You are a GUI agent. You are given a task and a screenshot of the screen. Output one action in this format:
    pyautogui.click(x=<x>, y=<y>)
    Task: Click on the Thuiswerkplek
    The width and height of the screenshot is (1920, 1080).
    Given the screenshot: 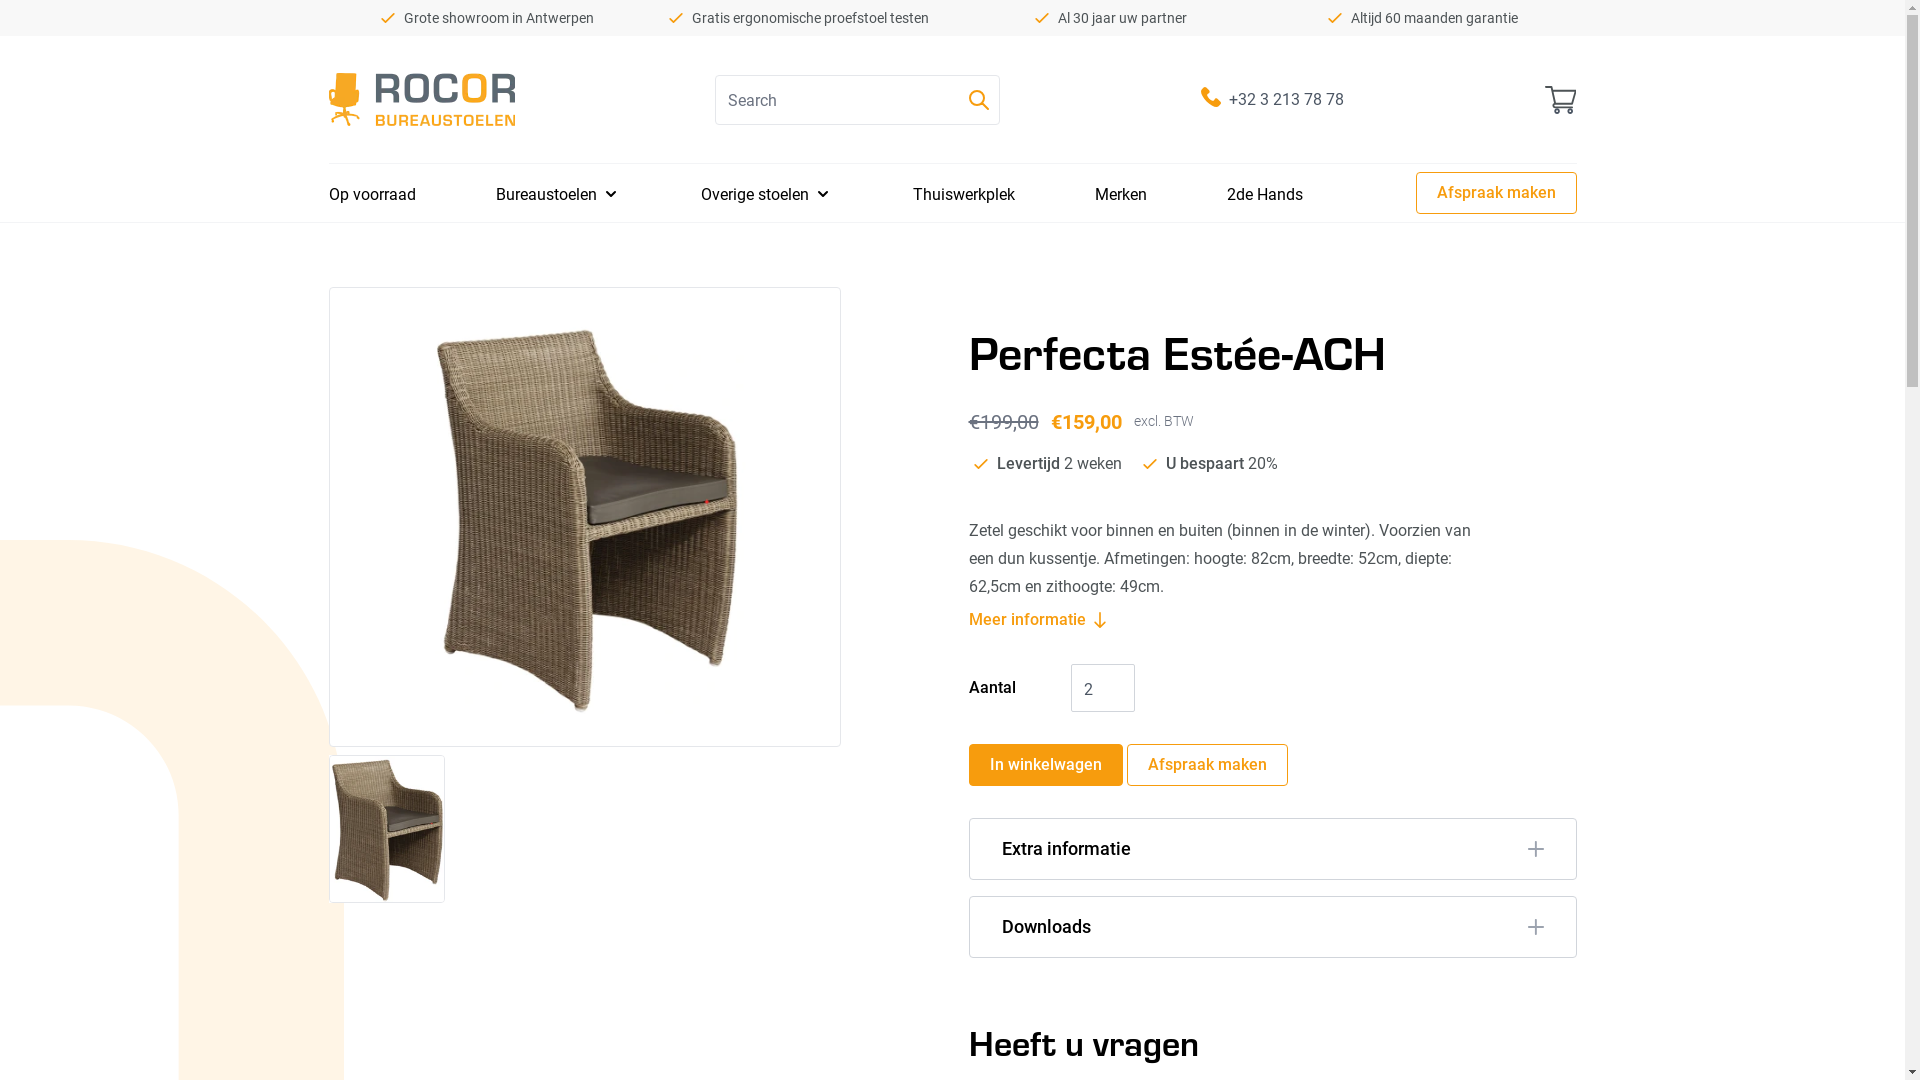 What is the action you would take?
    pyautogui.click(x=962, y=194)
    